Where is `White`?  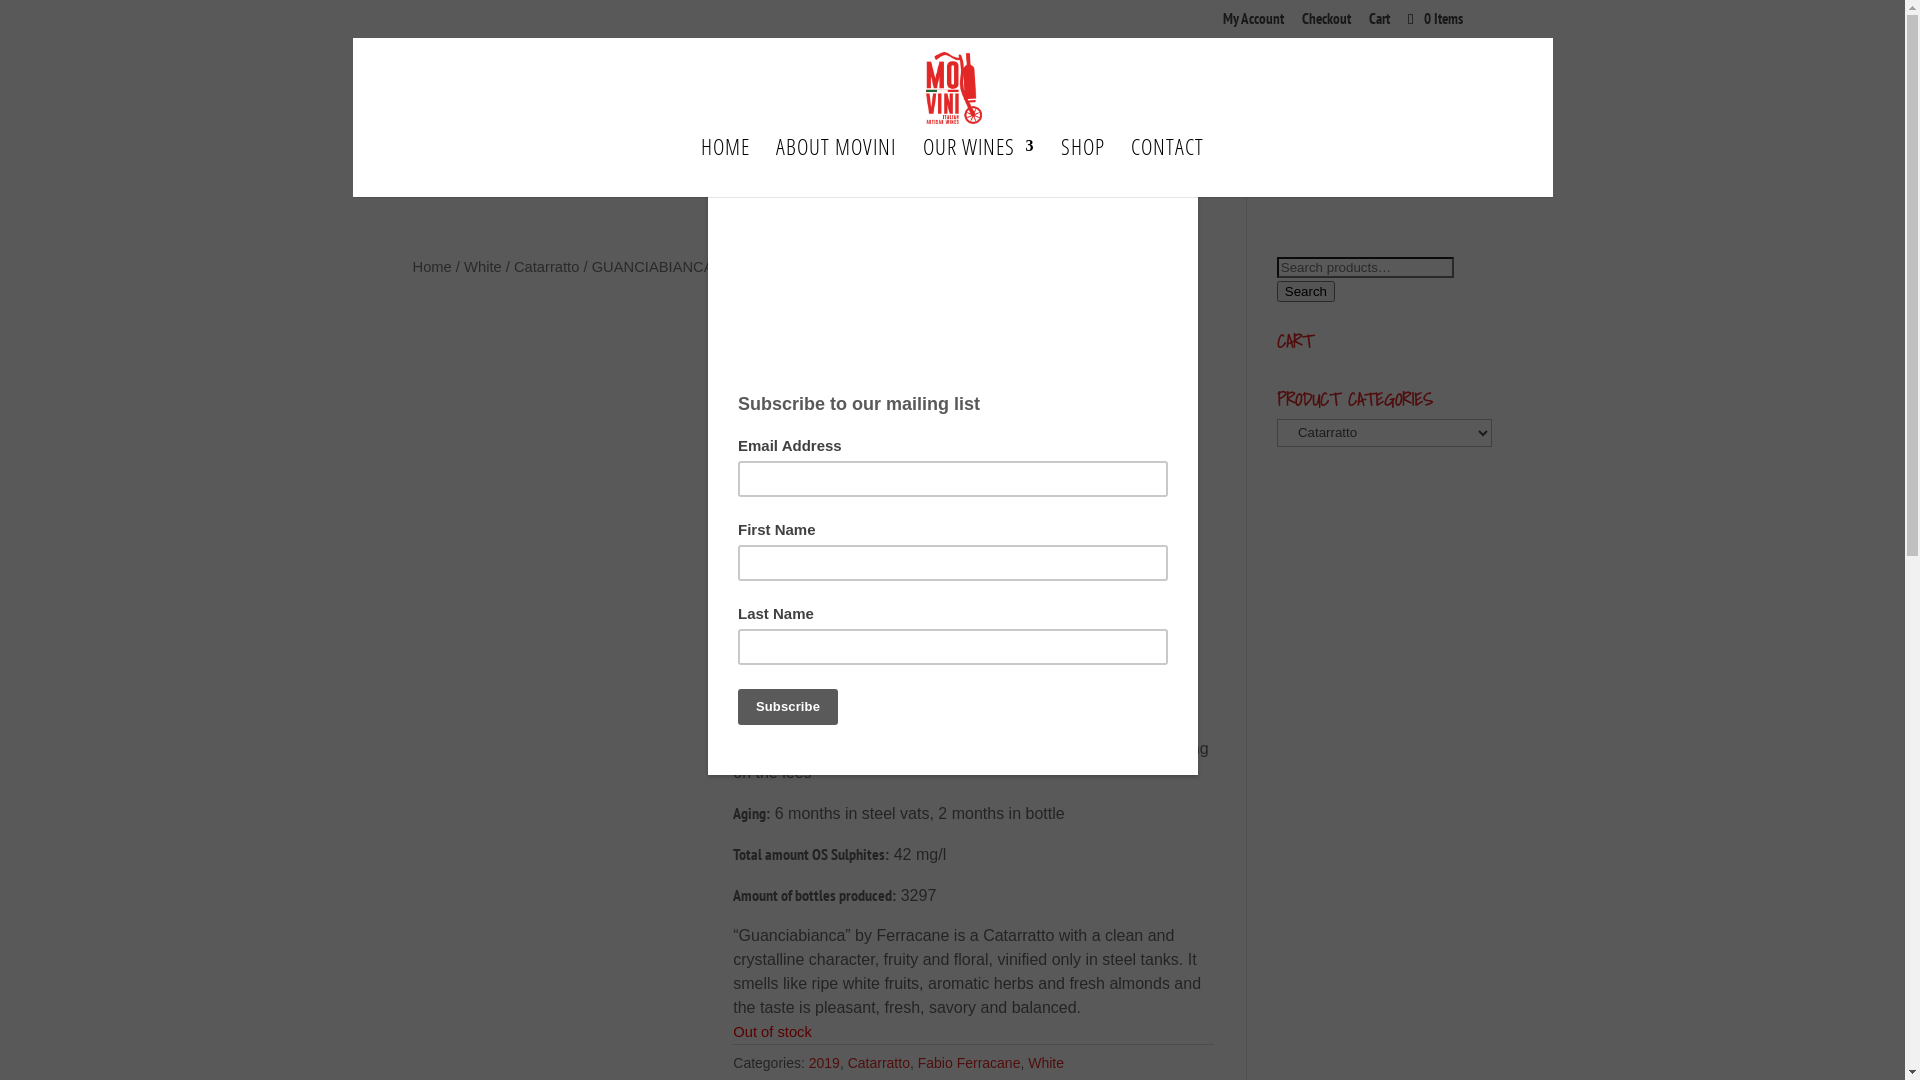
White is located at coordinates (1046, 1063).